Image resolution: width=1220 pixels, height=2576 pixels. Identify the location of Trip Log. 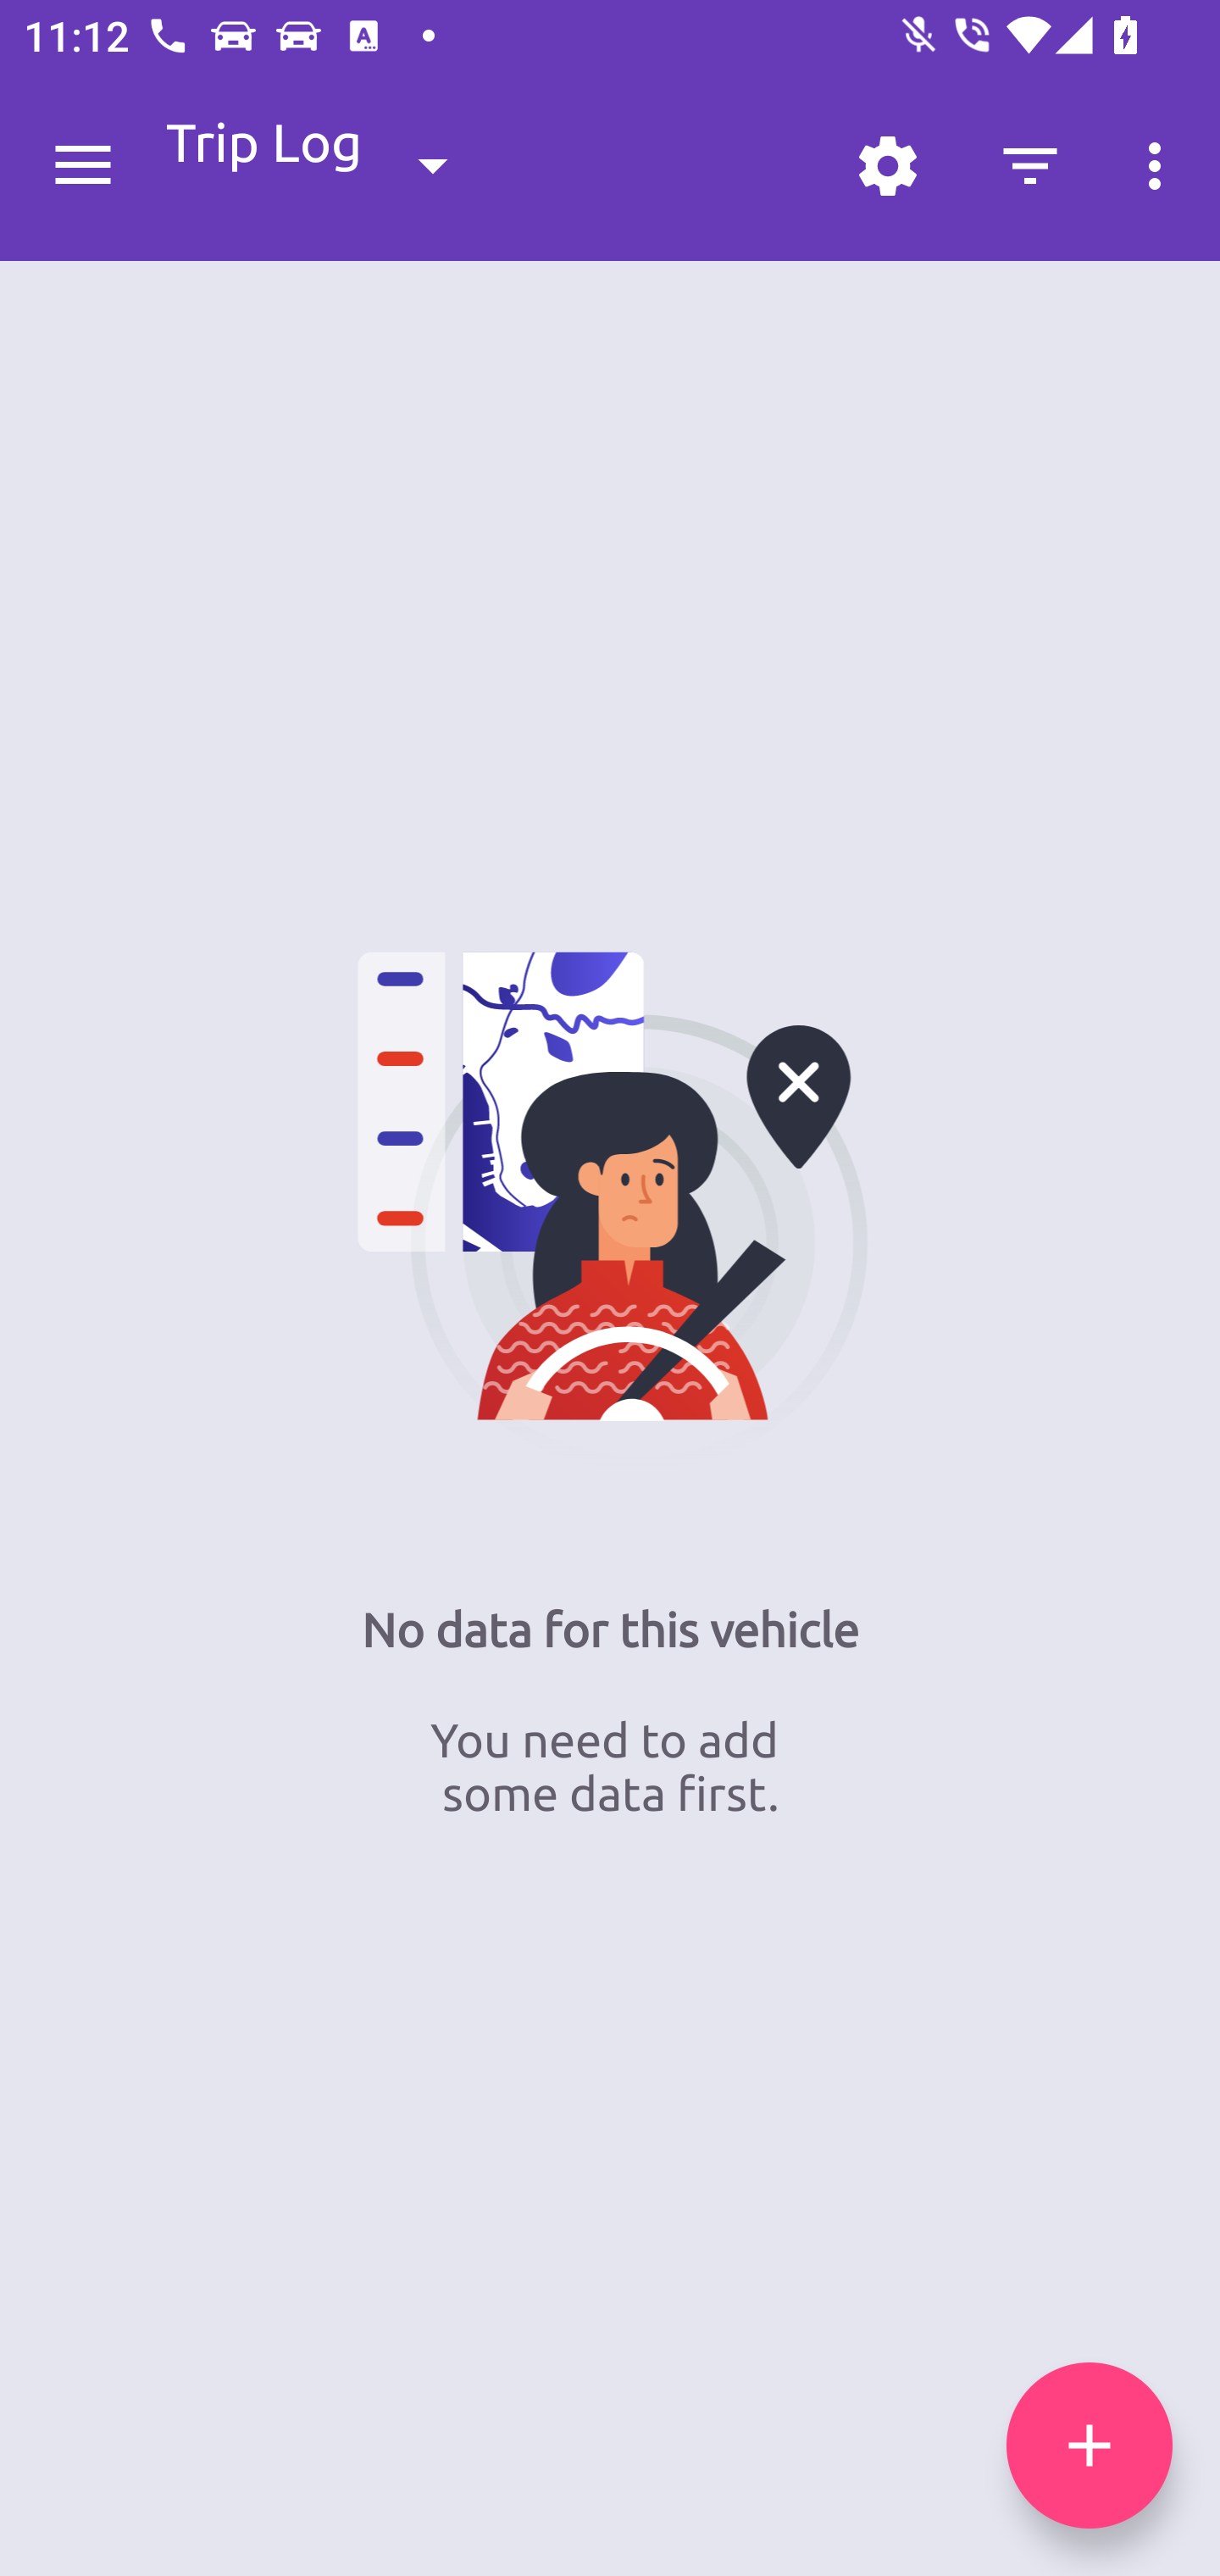
(334, 164).